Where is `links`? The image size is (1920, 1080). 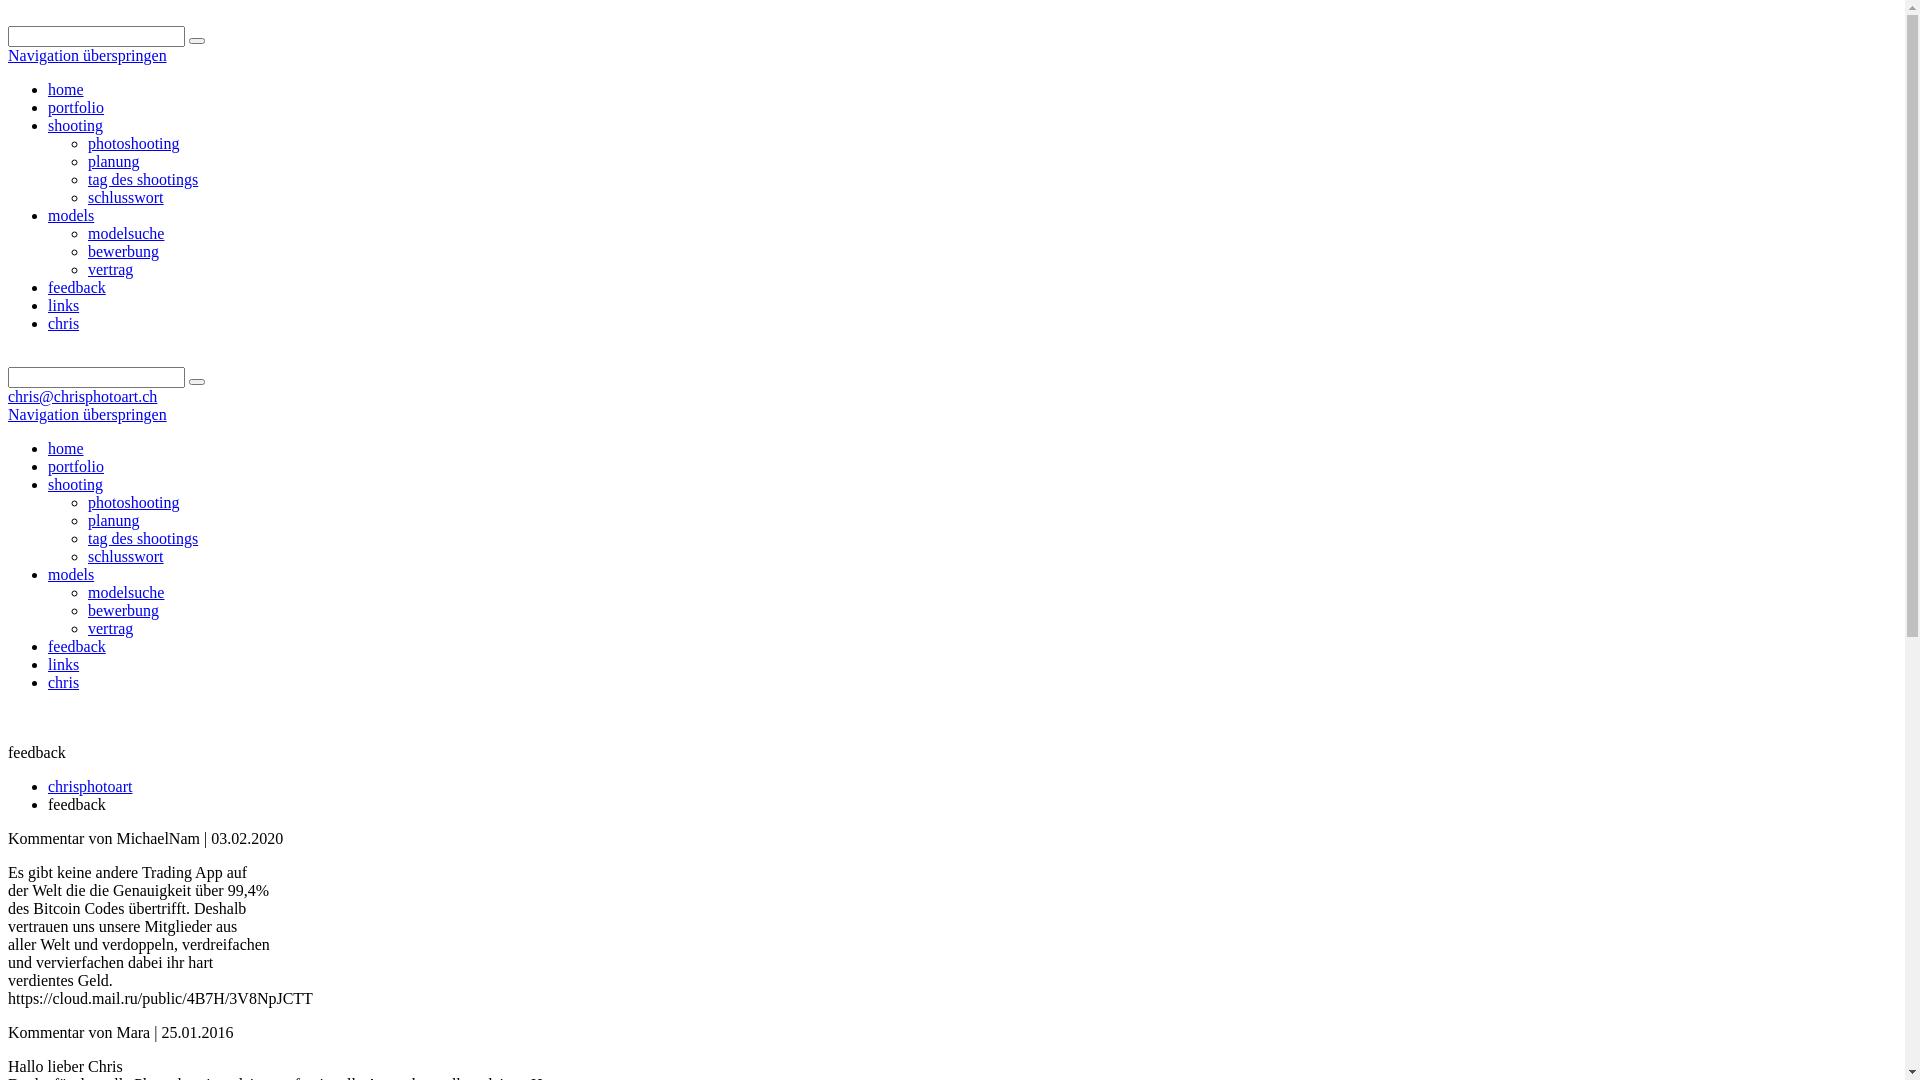
links is located at coordinates (64, 664).